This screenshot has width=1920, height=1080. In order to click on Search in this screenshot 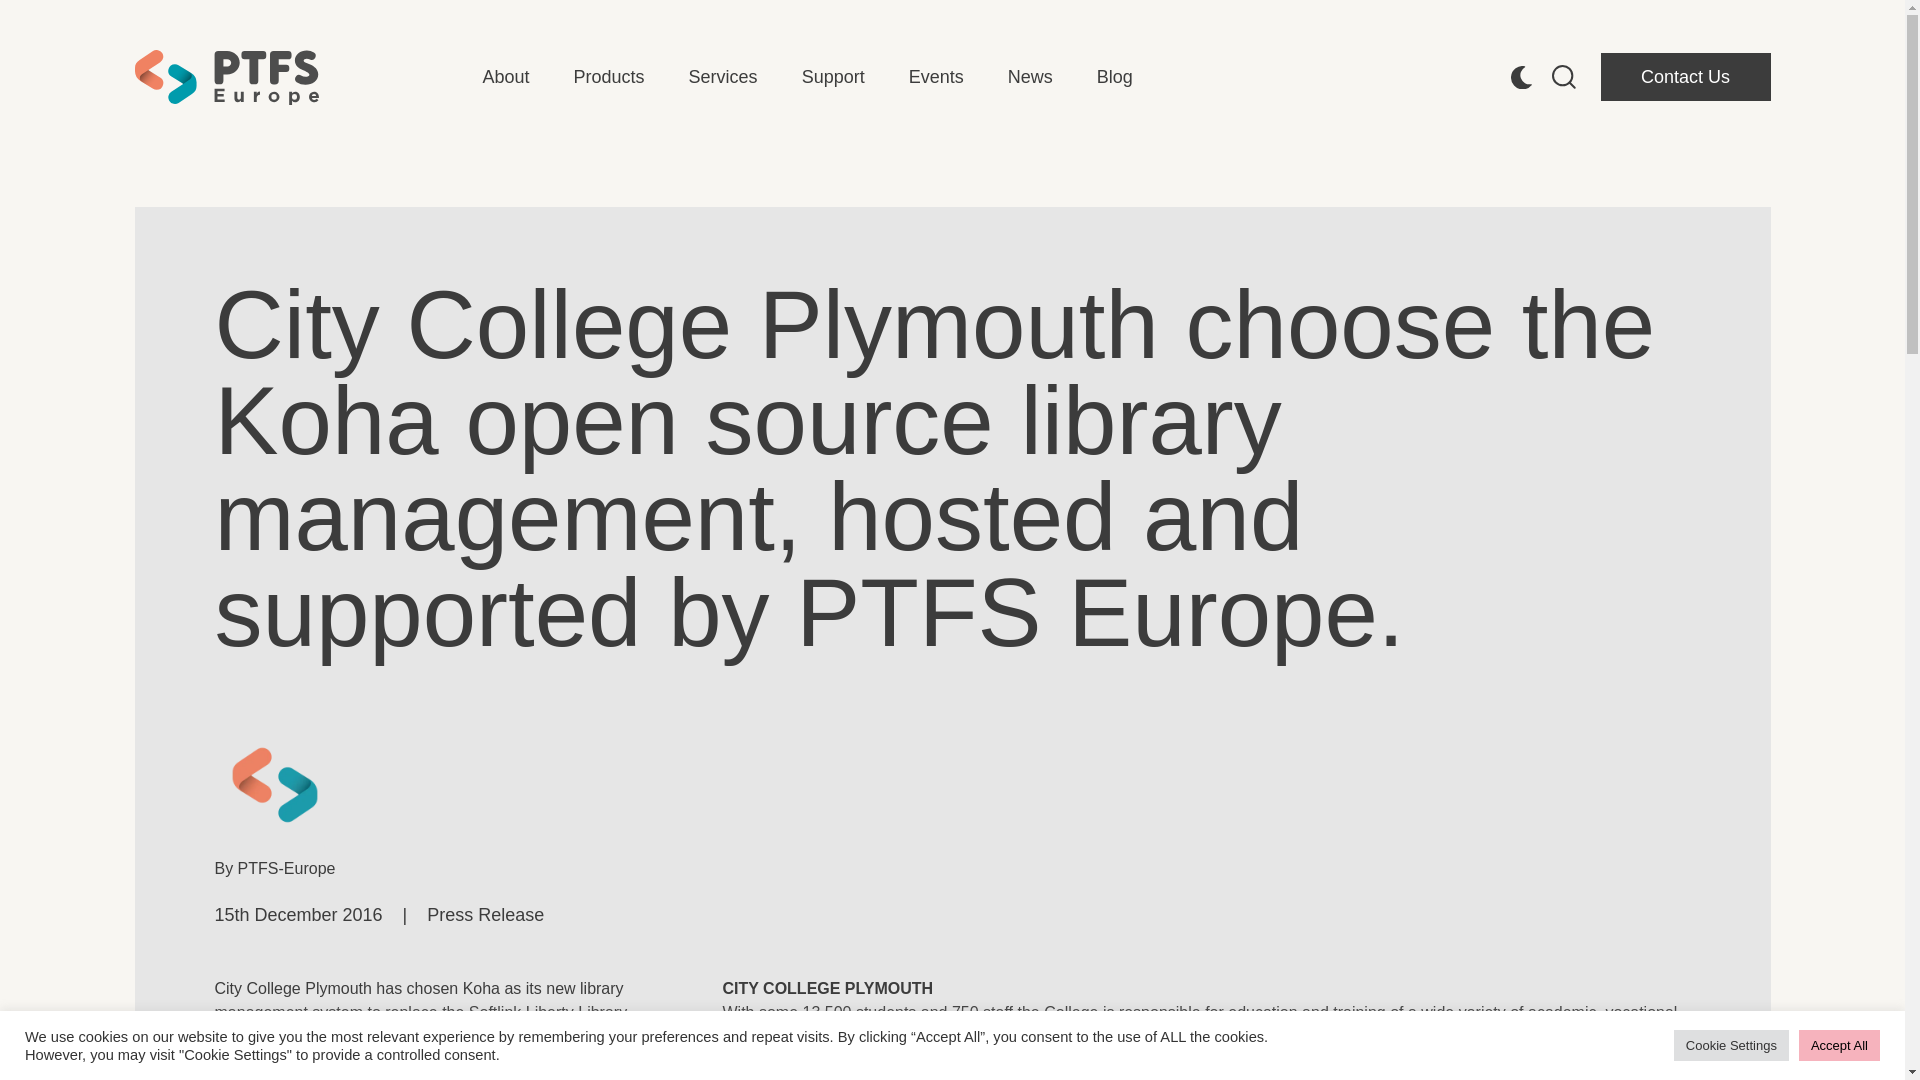, I will do `click(26, 12)`.